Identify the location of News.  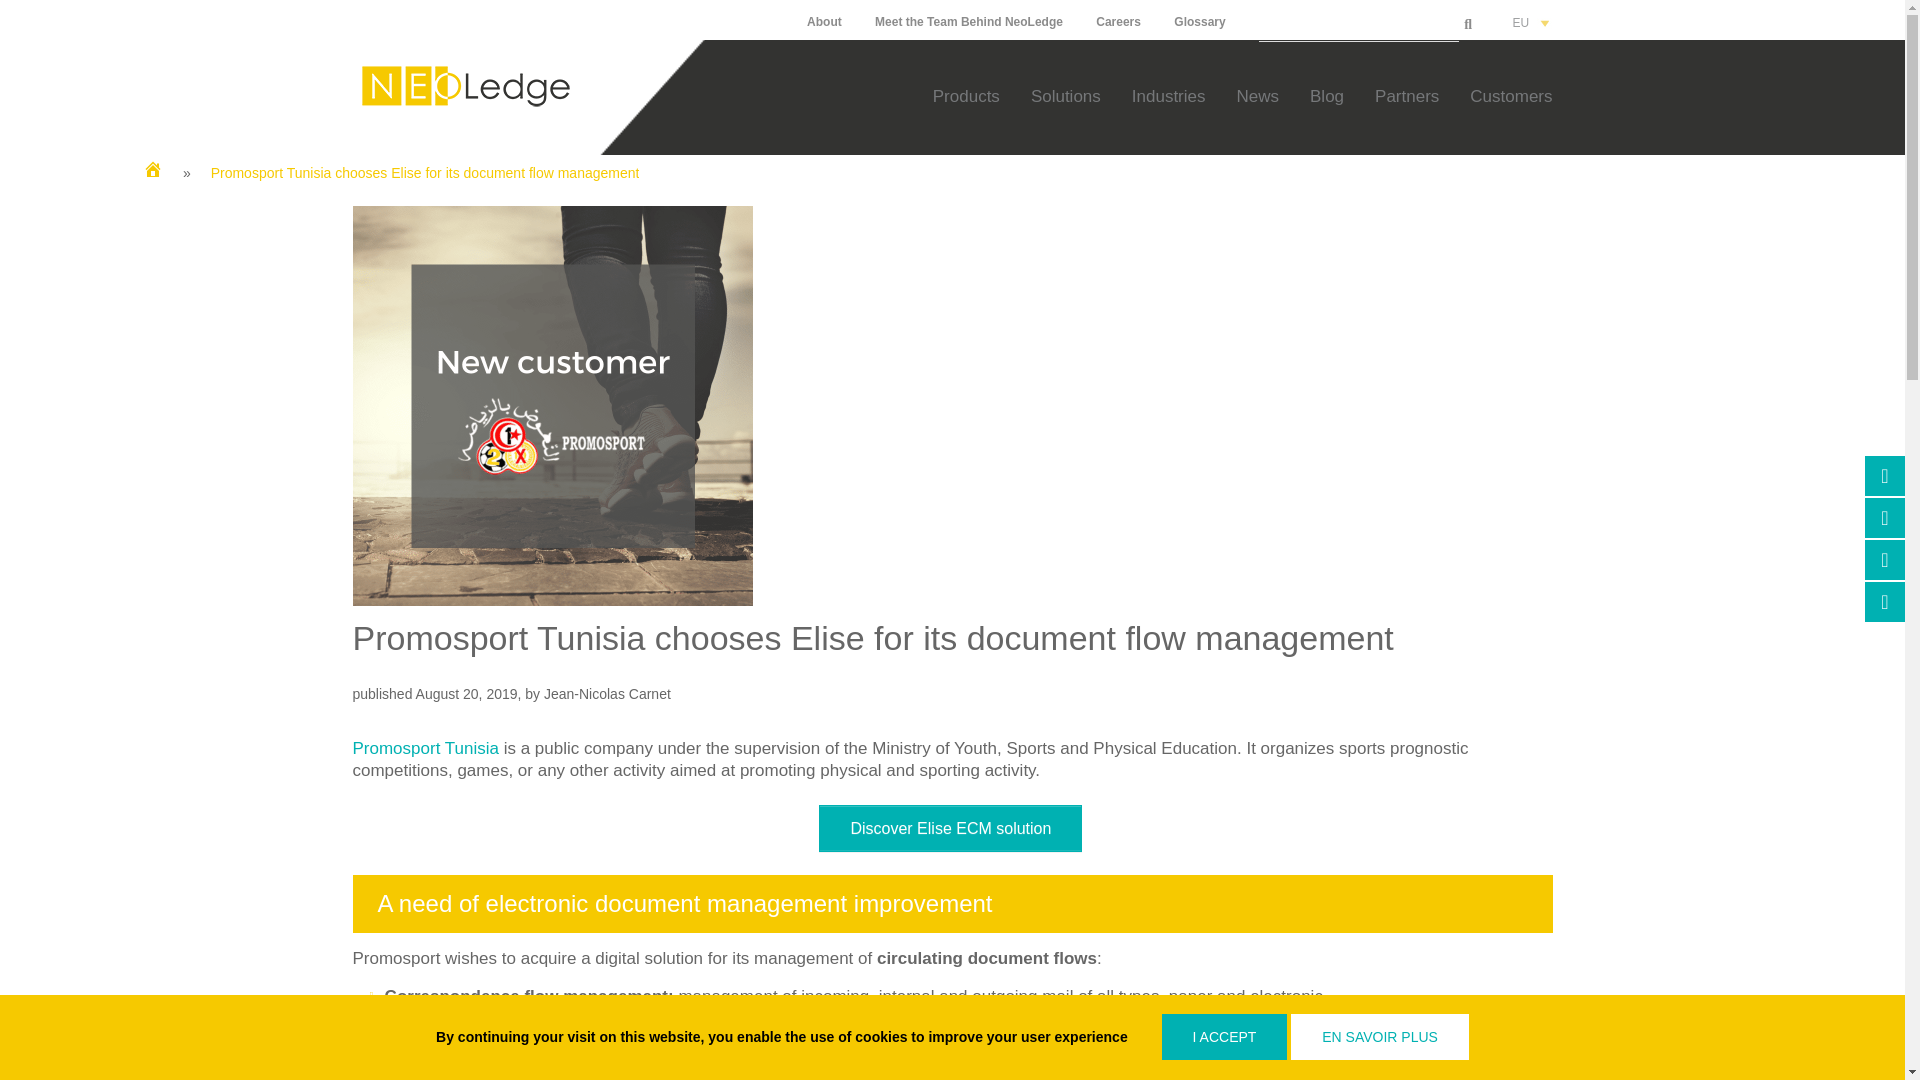
(1258, 96).